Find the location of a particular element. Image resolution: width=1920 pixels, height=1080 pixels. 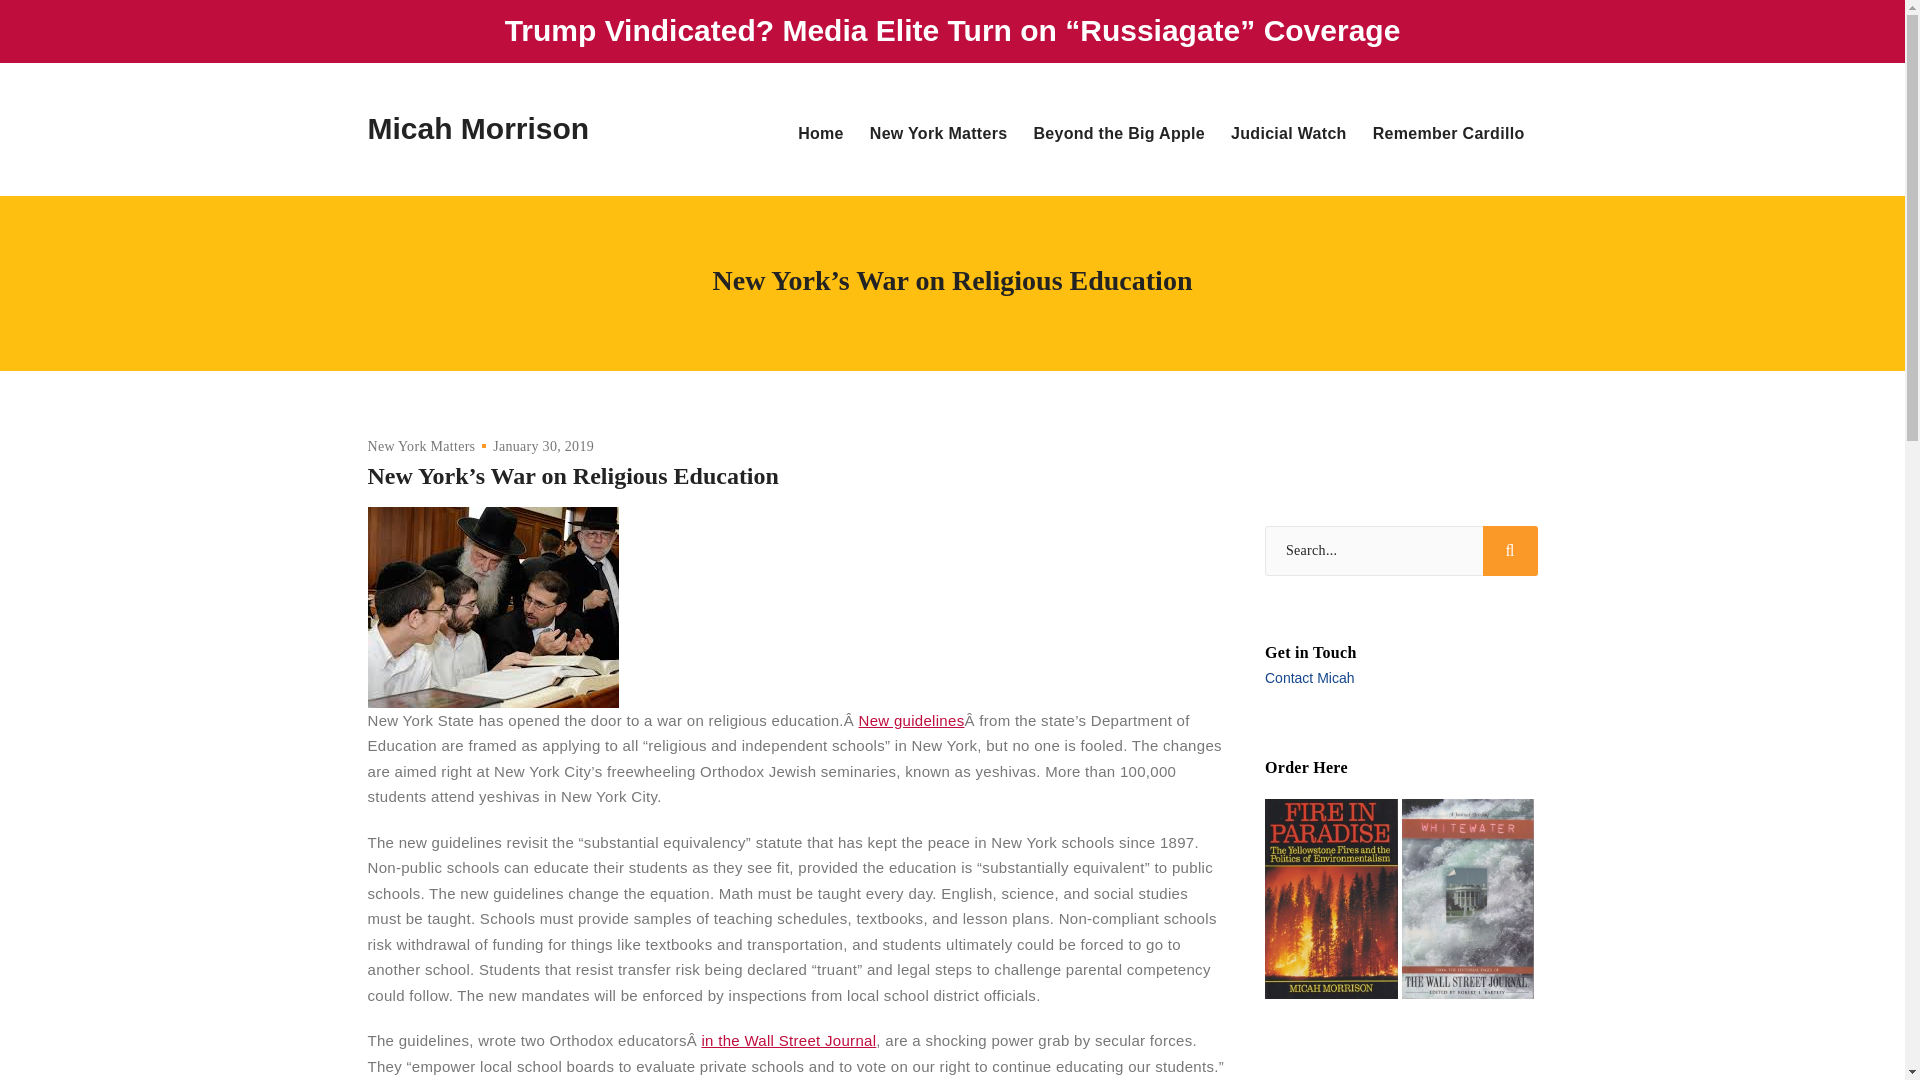

Remember Cardillo is located at coordinates (1448, 134).